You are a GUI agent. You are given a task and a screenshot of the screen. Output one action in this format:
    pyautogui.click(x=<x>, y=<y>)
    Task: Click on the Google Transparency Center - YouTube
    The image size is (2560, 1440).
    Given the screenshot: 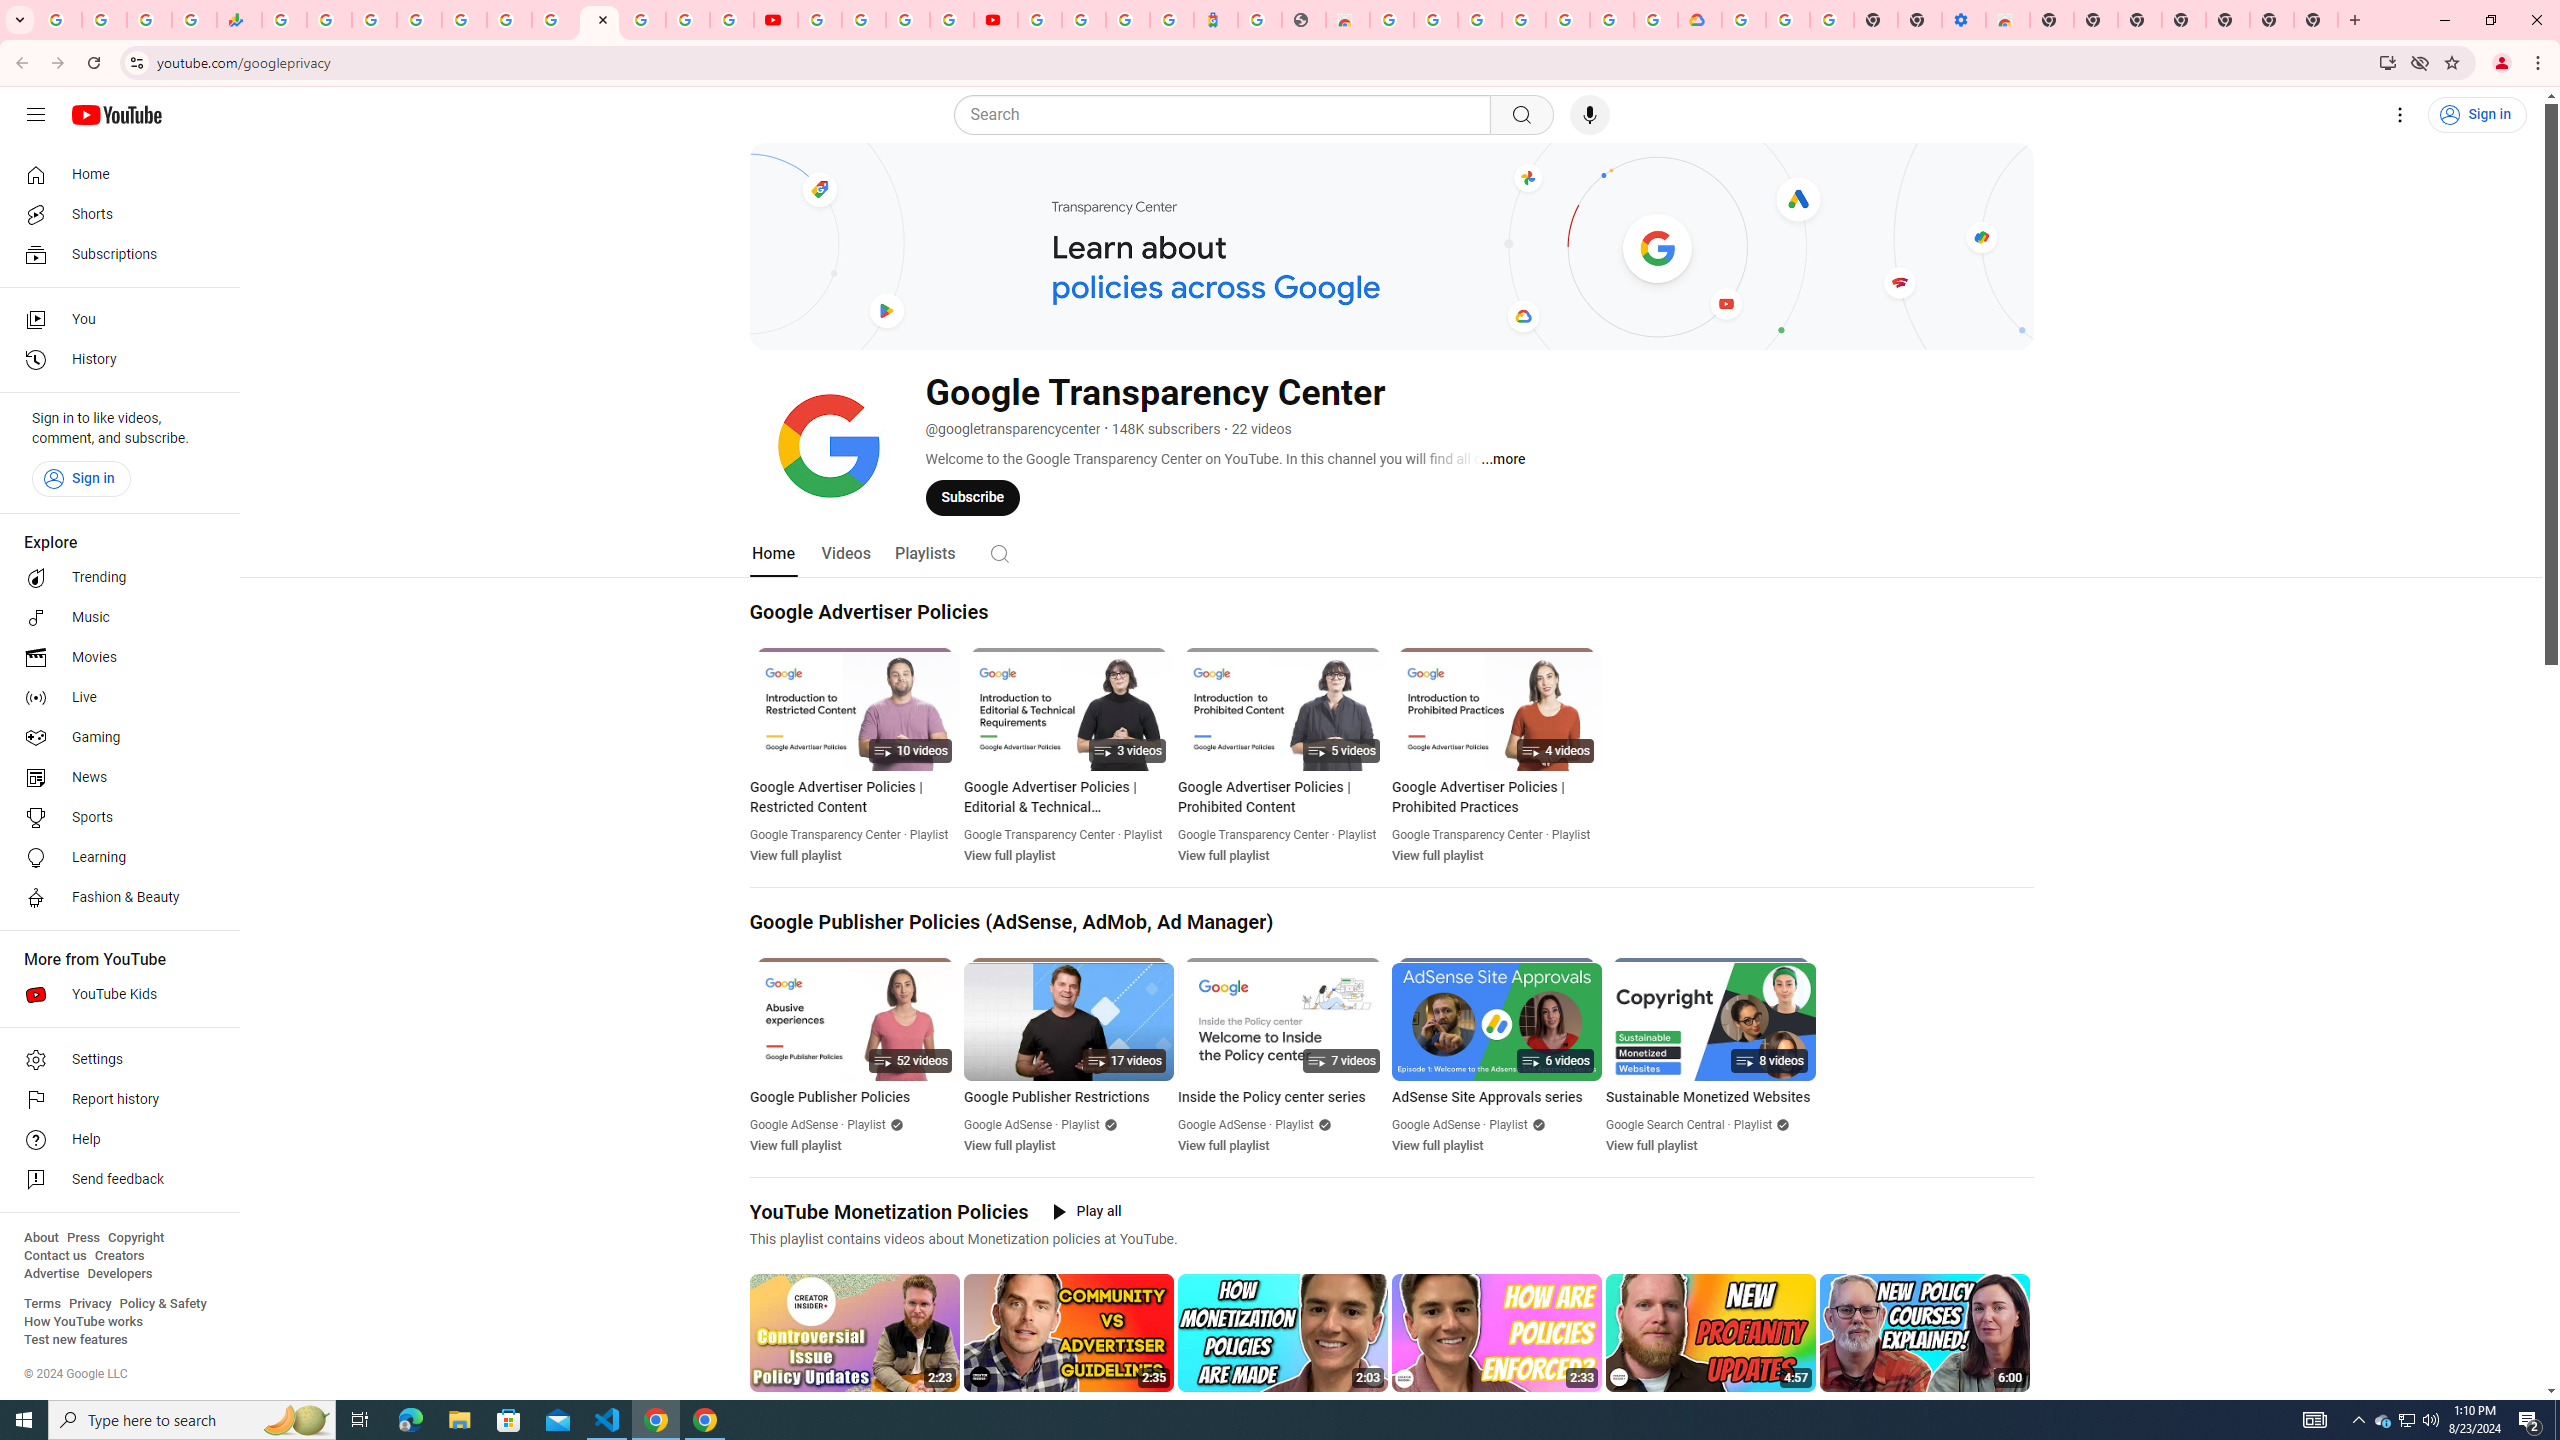 What is the action you would take?
    pyautogui.click(x=598, y=20)
    